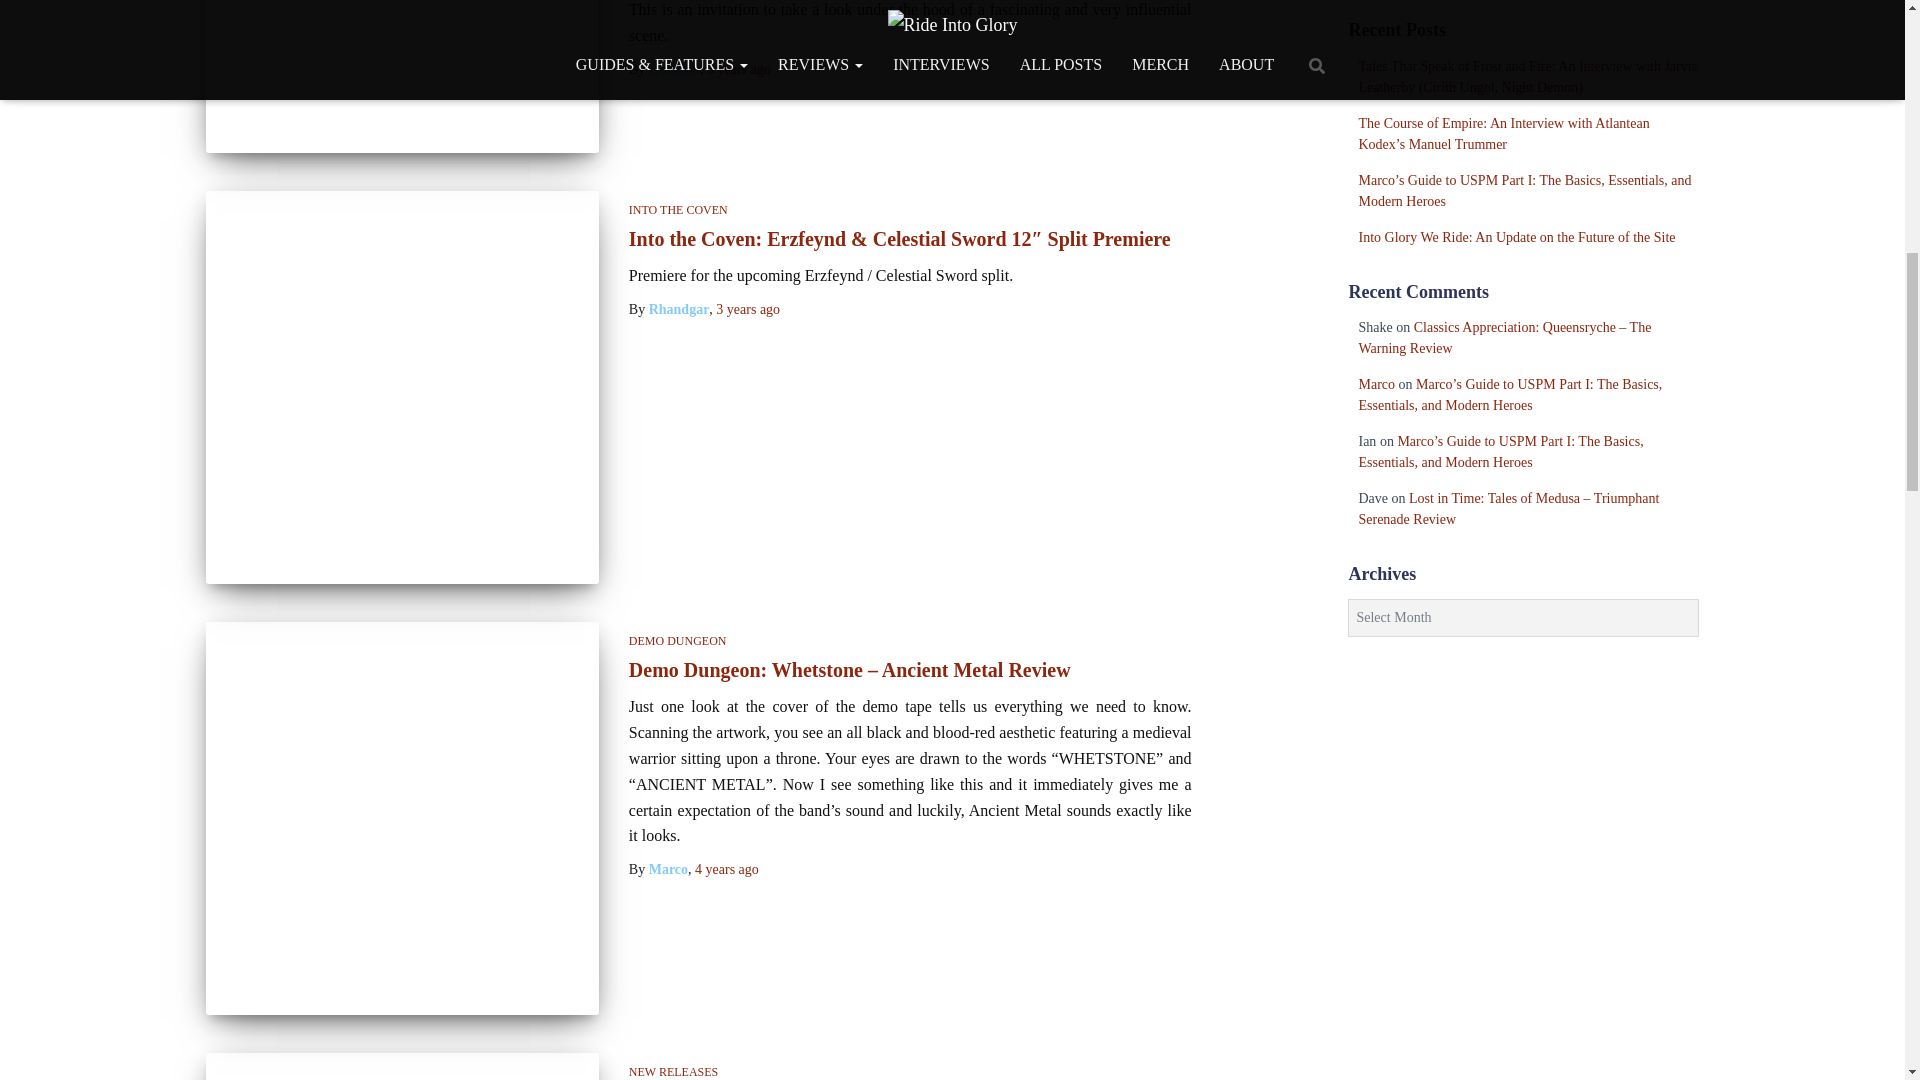  Describe the element at coordinates (674, 68) in the screenshot. I see `Quorton` at that location.